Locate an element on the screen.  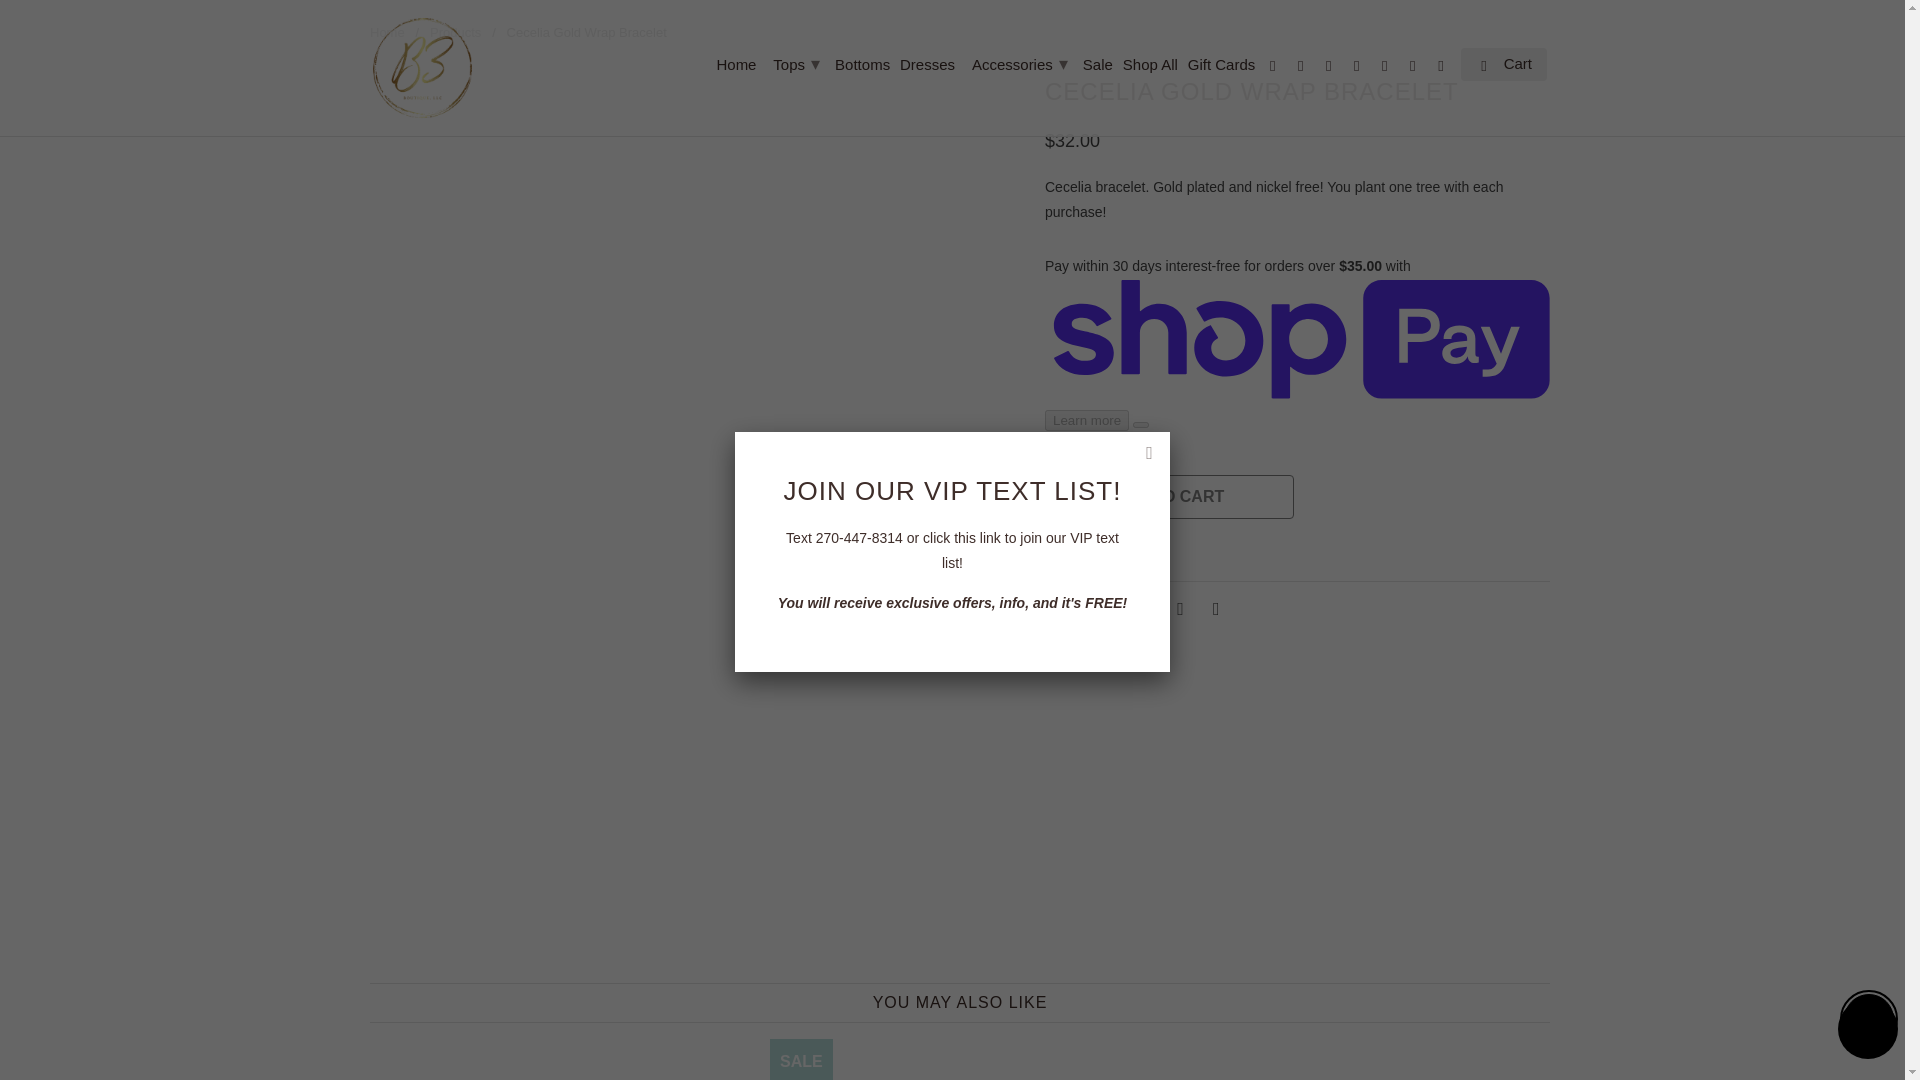
B3 Boutique, LLC is located at coordinates (422, 68).